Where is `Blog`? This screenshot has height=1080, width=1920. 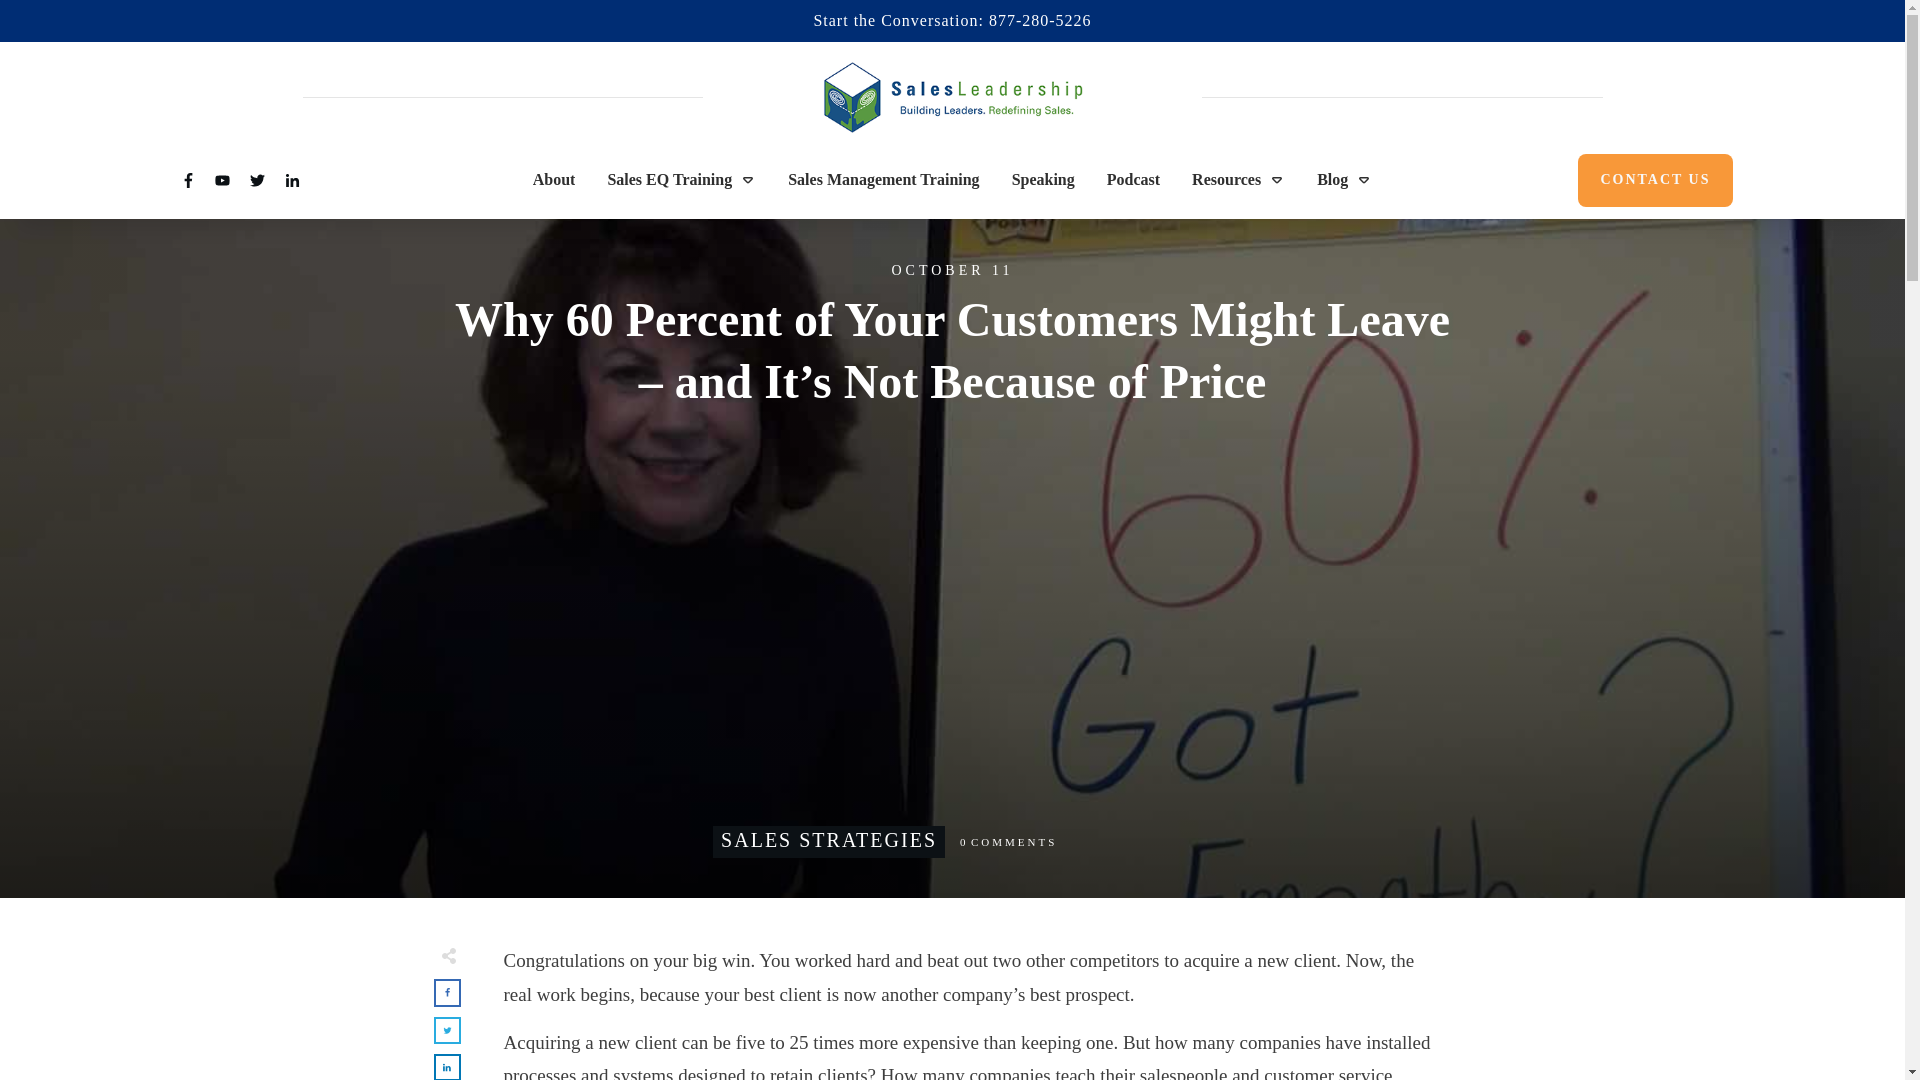 Blog is located at coordinates (1344, 180).